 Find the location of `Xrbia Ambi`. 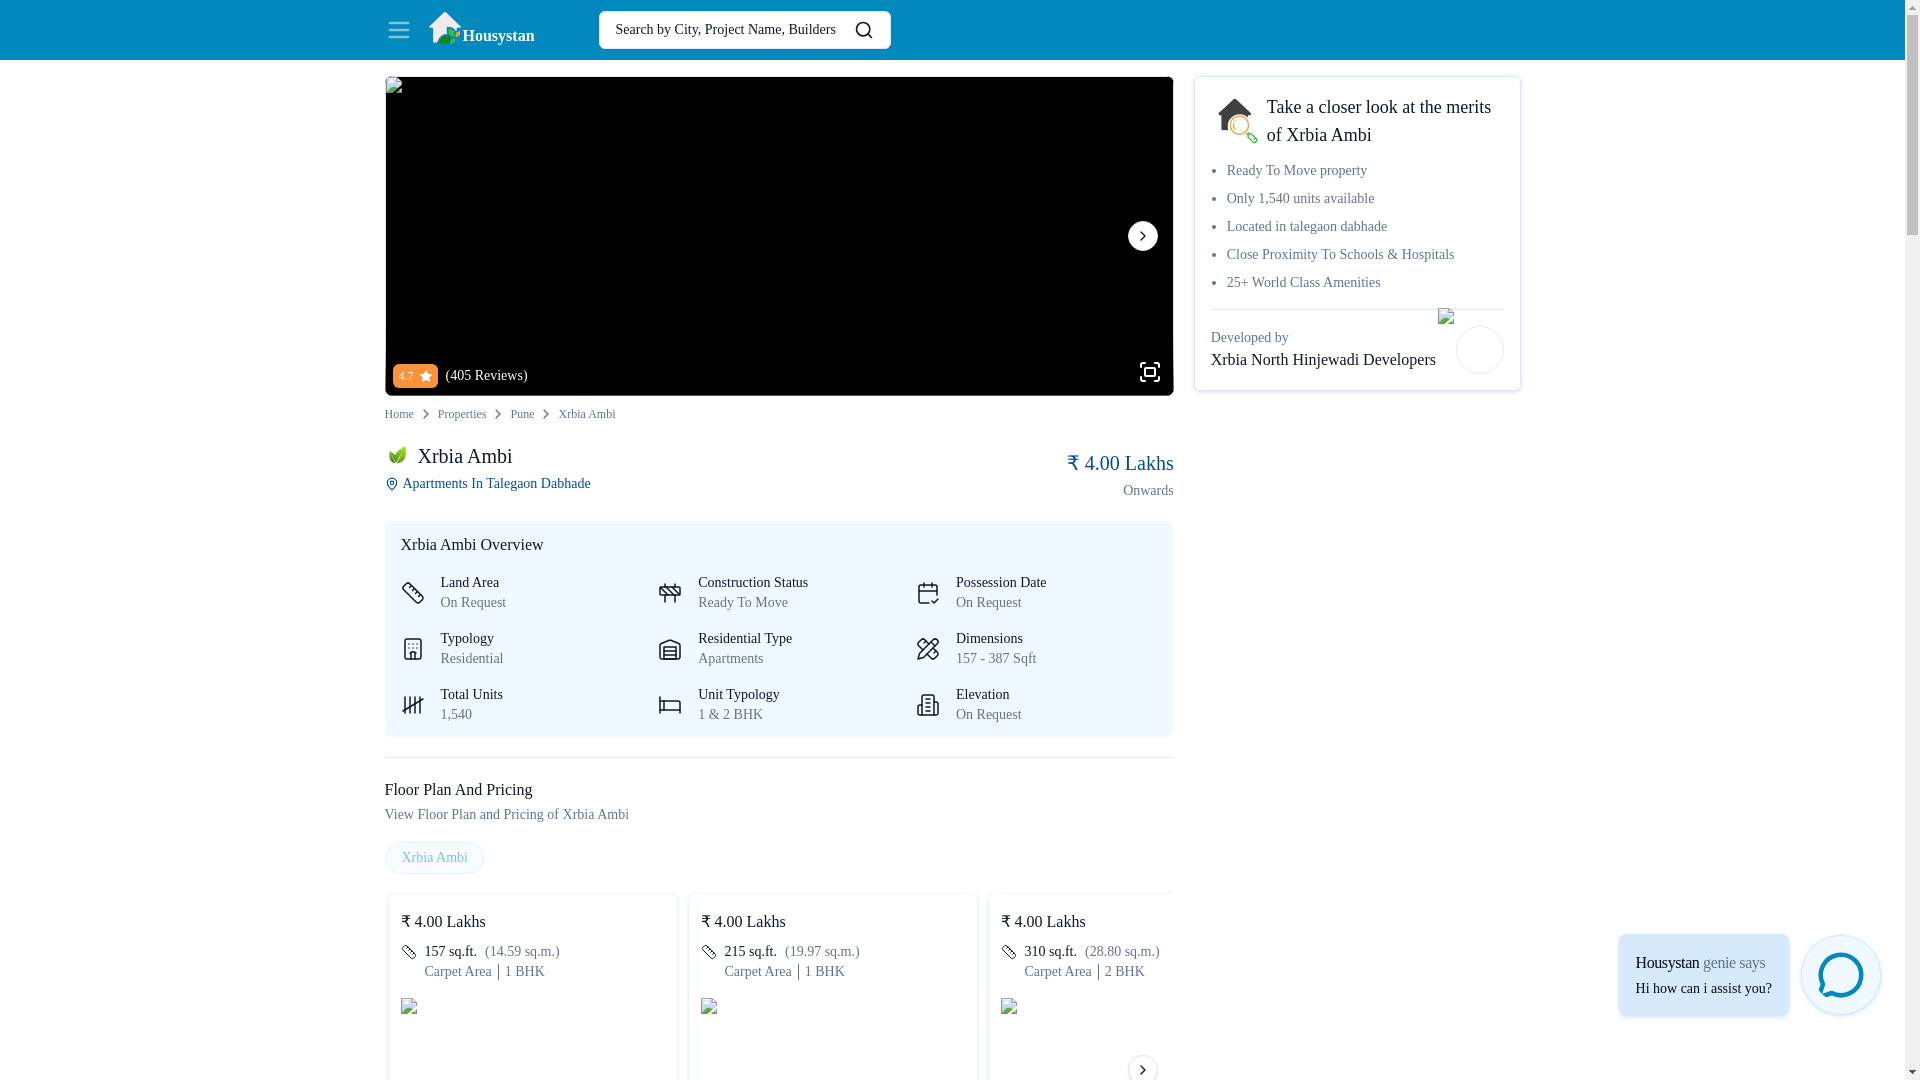

Xrbia Ambi is located at coordinates (586, 414).